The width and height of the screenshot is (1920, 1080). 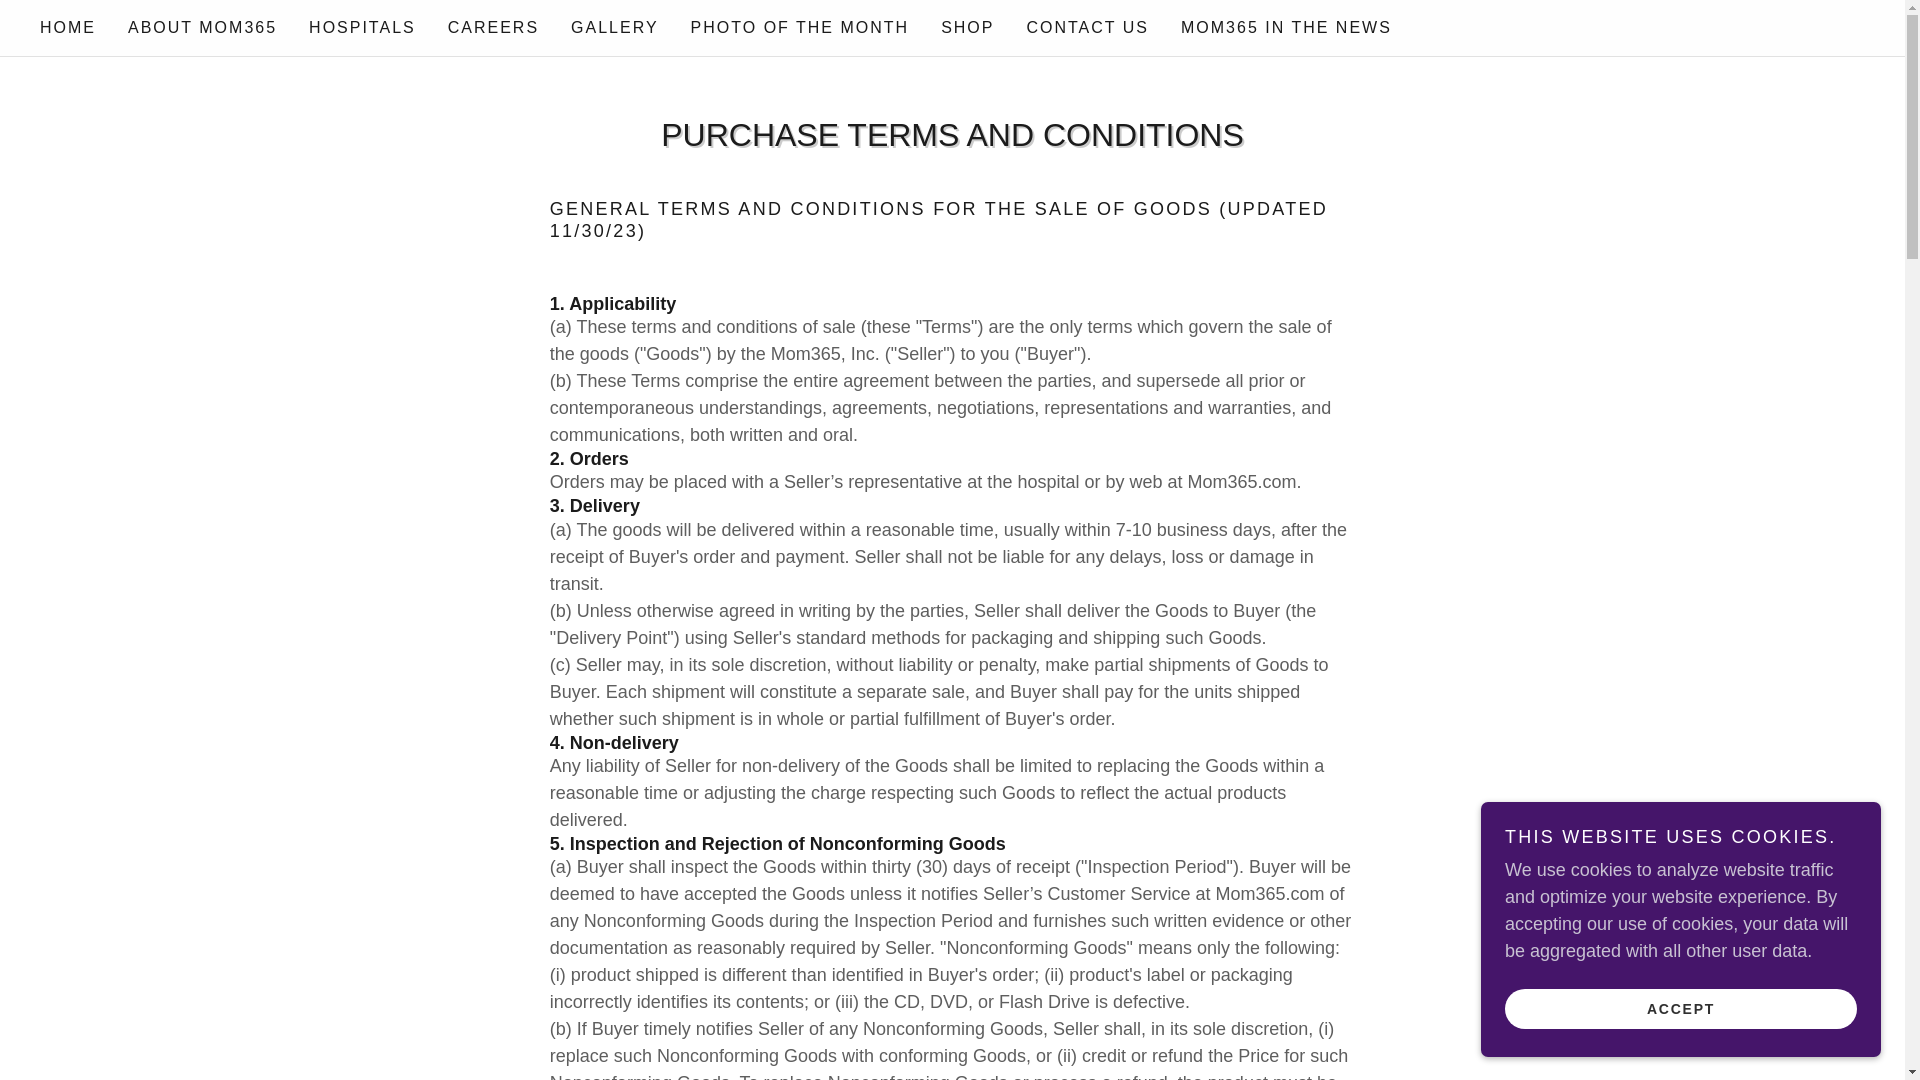 I want to click on HOME, so click(x=68, y=28).